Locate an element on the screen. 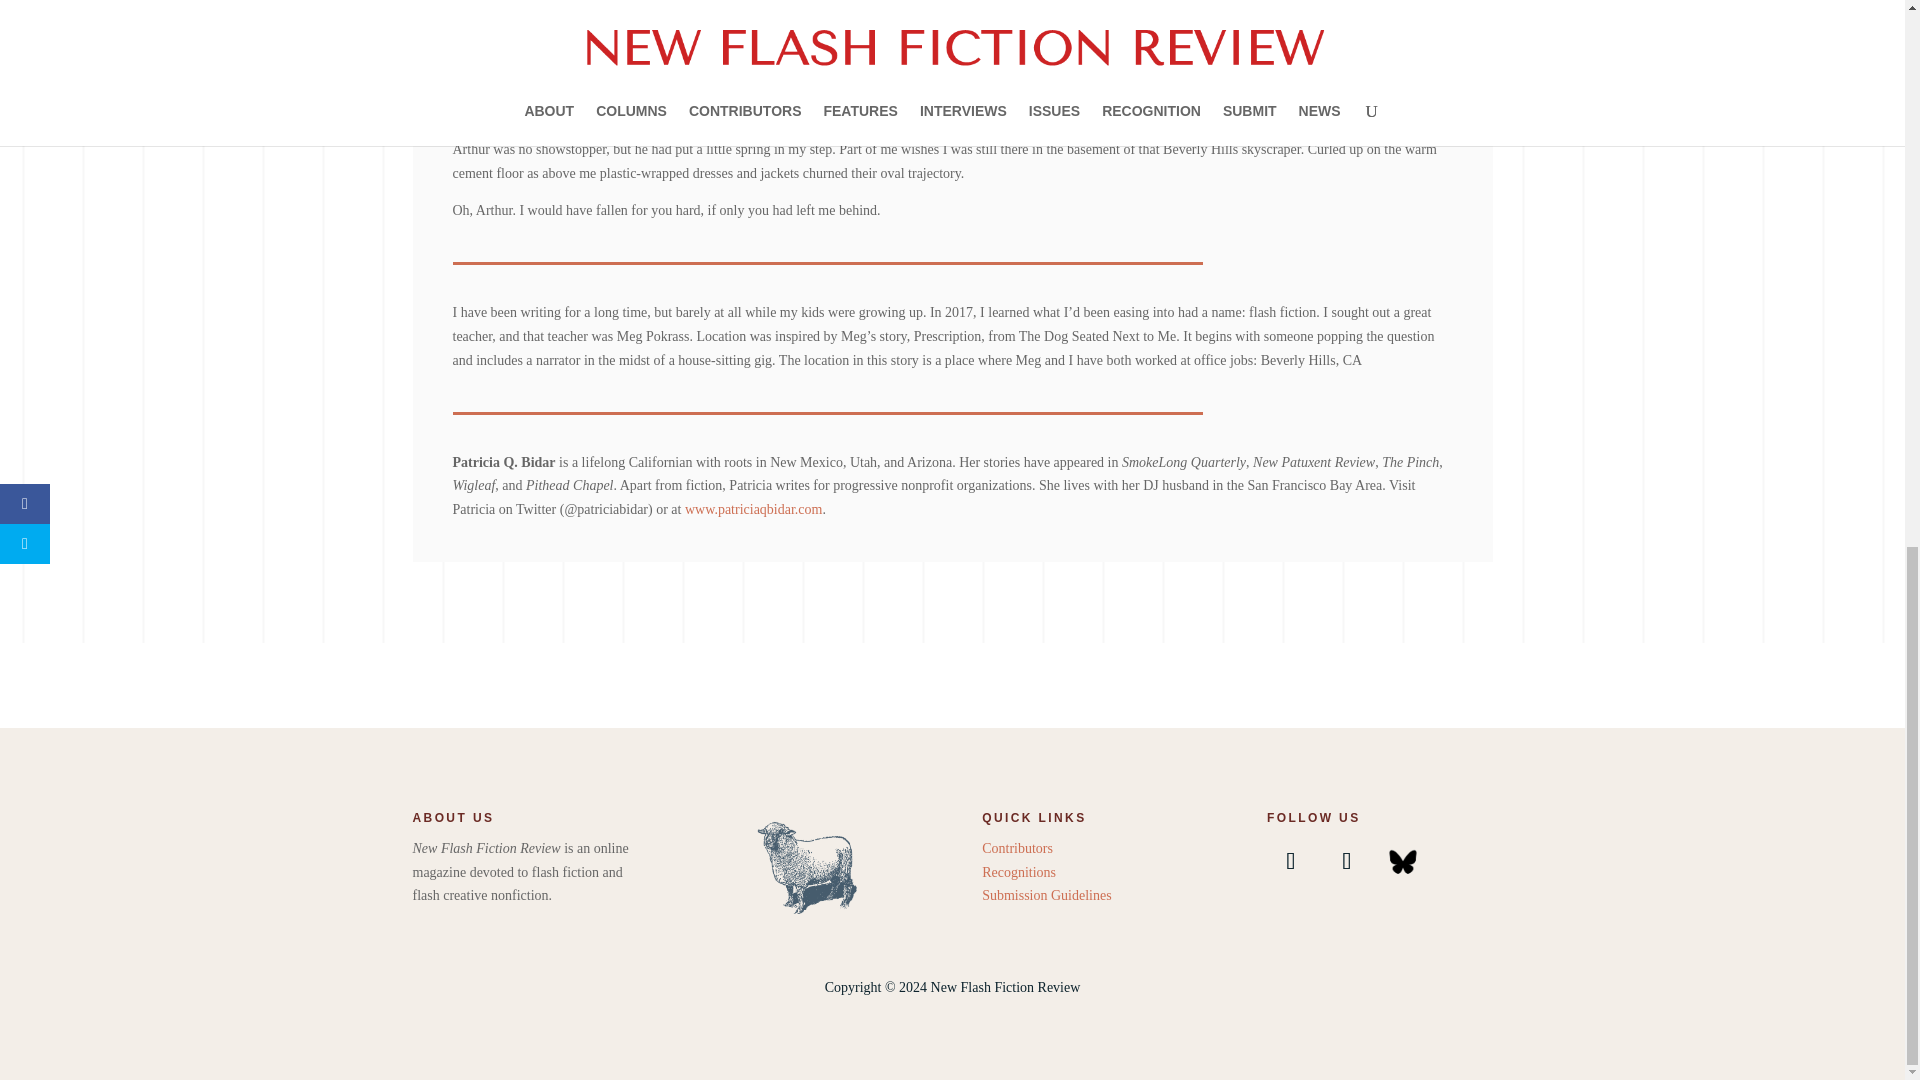 This screenshot has height=1080, width=1920. www.patriciaqbidar.com is located at coordinates (754, 510).